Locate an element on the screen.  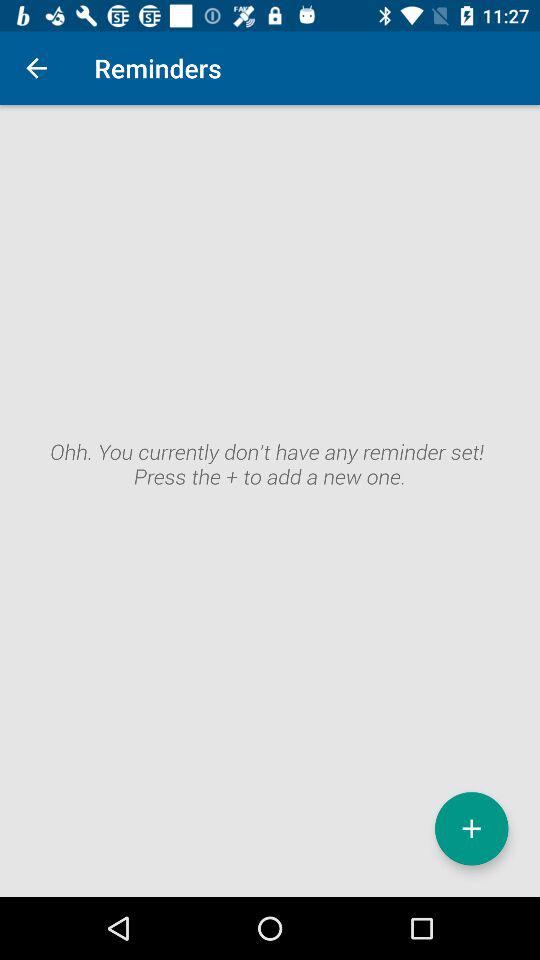
black reminder in page is located at coordinates (270, 501).